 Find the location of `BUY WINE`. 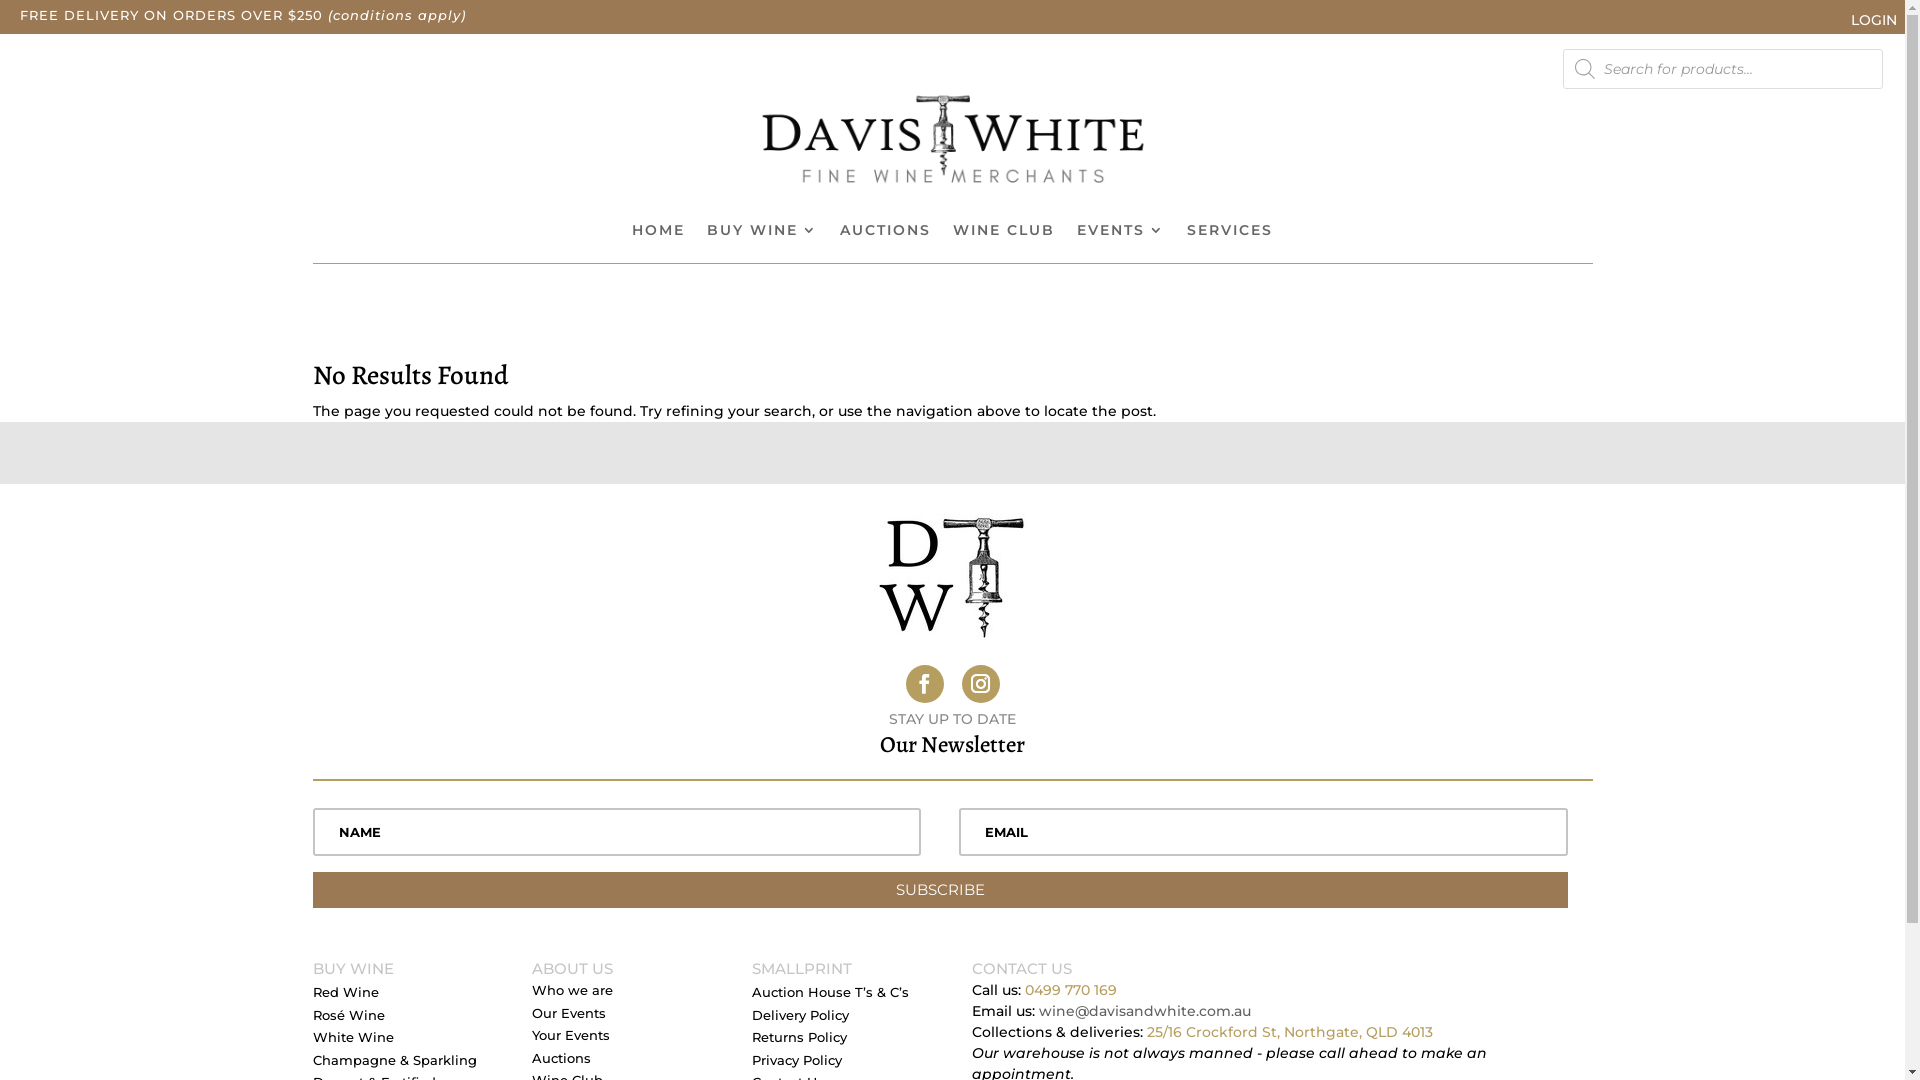

BUY WINE is located at coordinates (762, 234).